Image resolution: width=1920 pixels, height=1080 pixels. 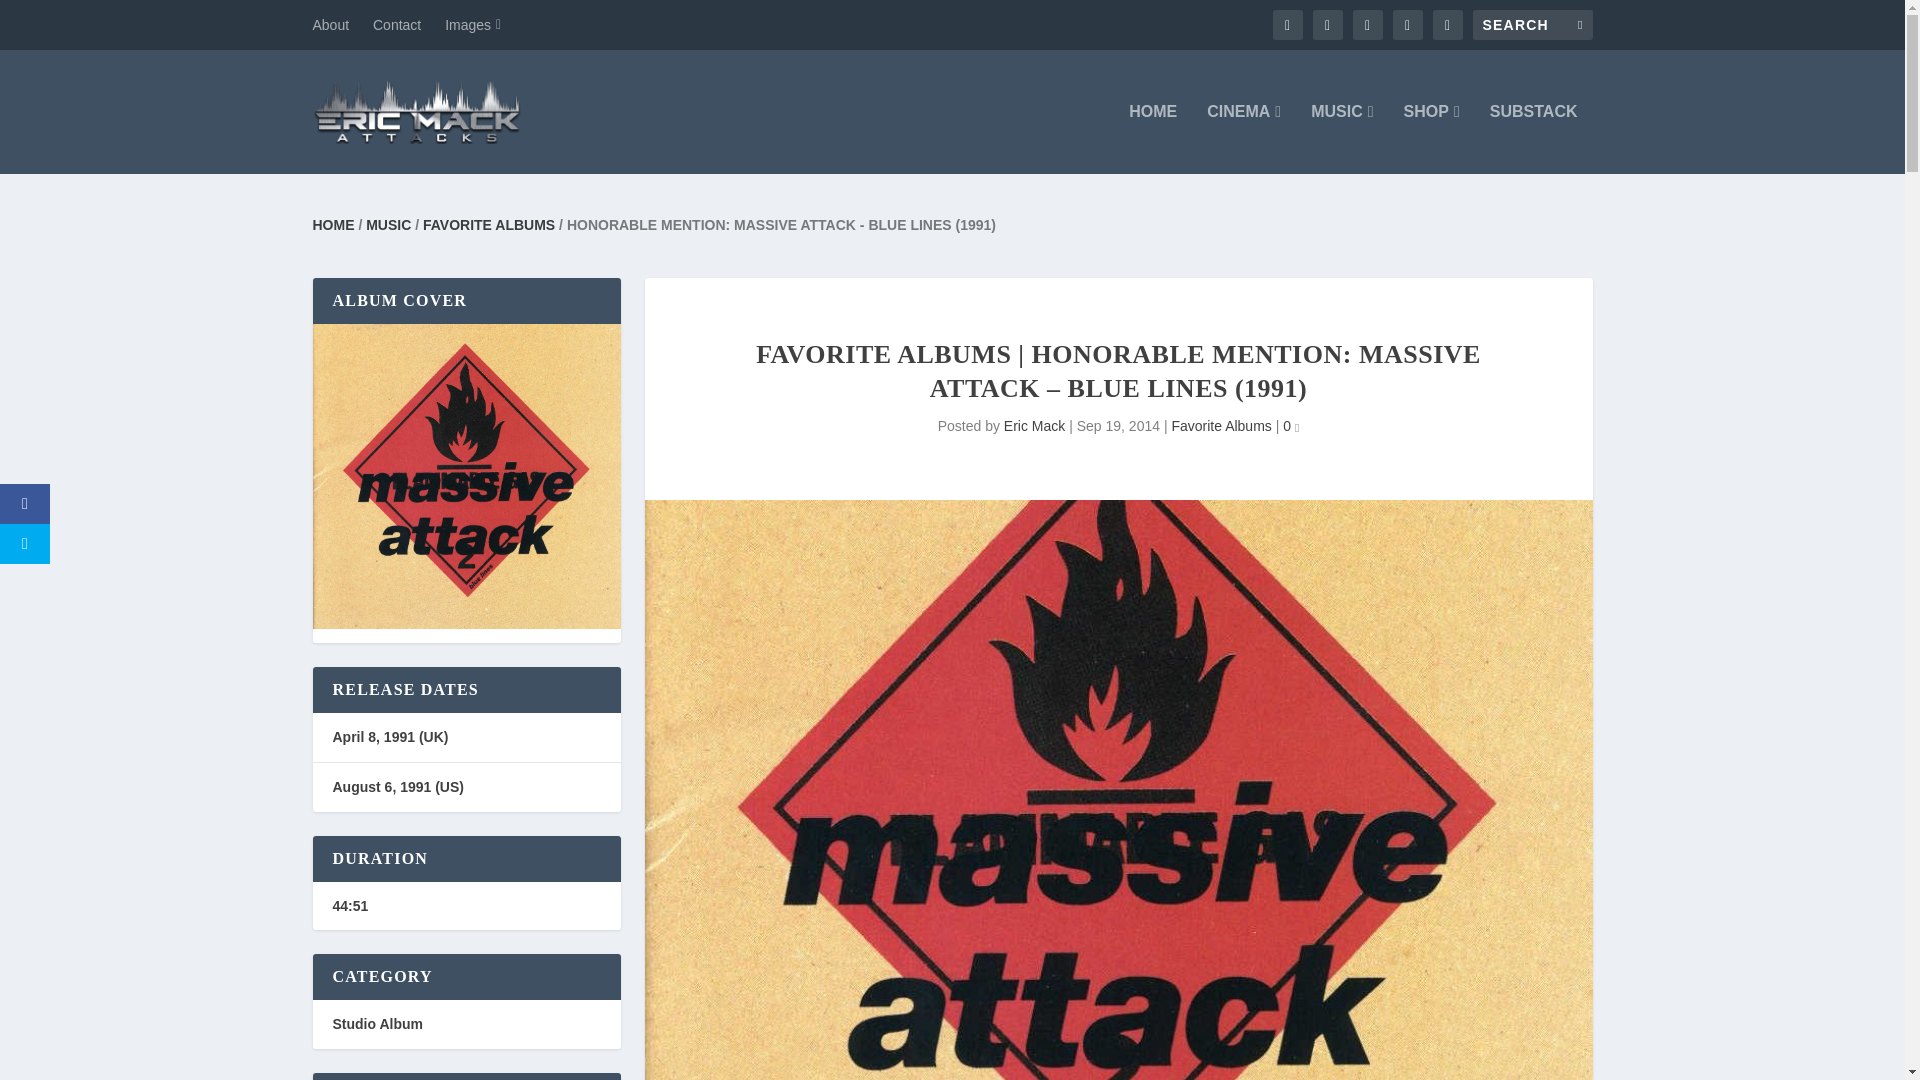 I want to click on Search for:, so click(x=1532, y=24).